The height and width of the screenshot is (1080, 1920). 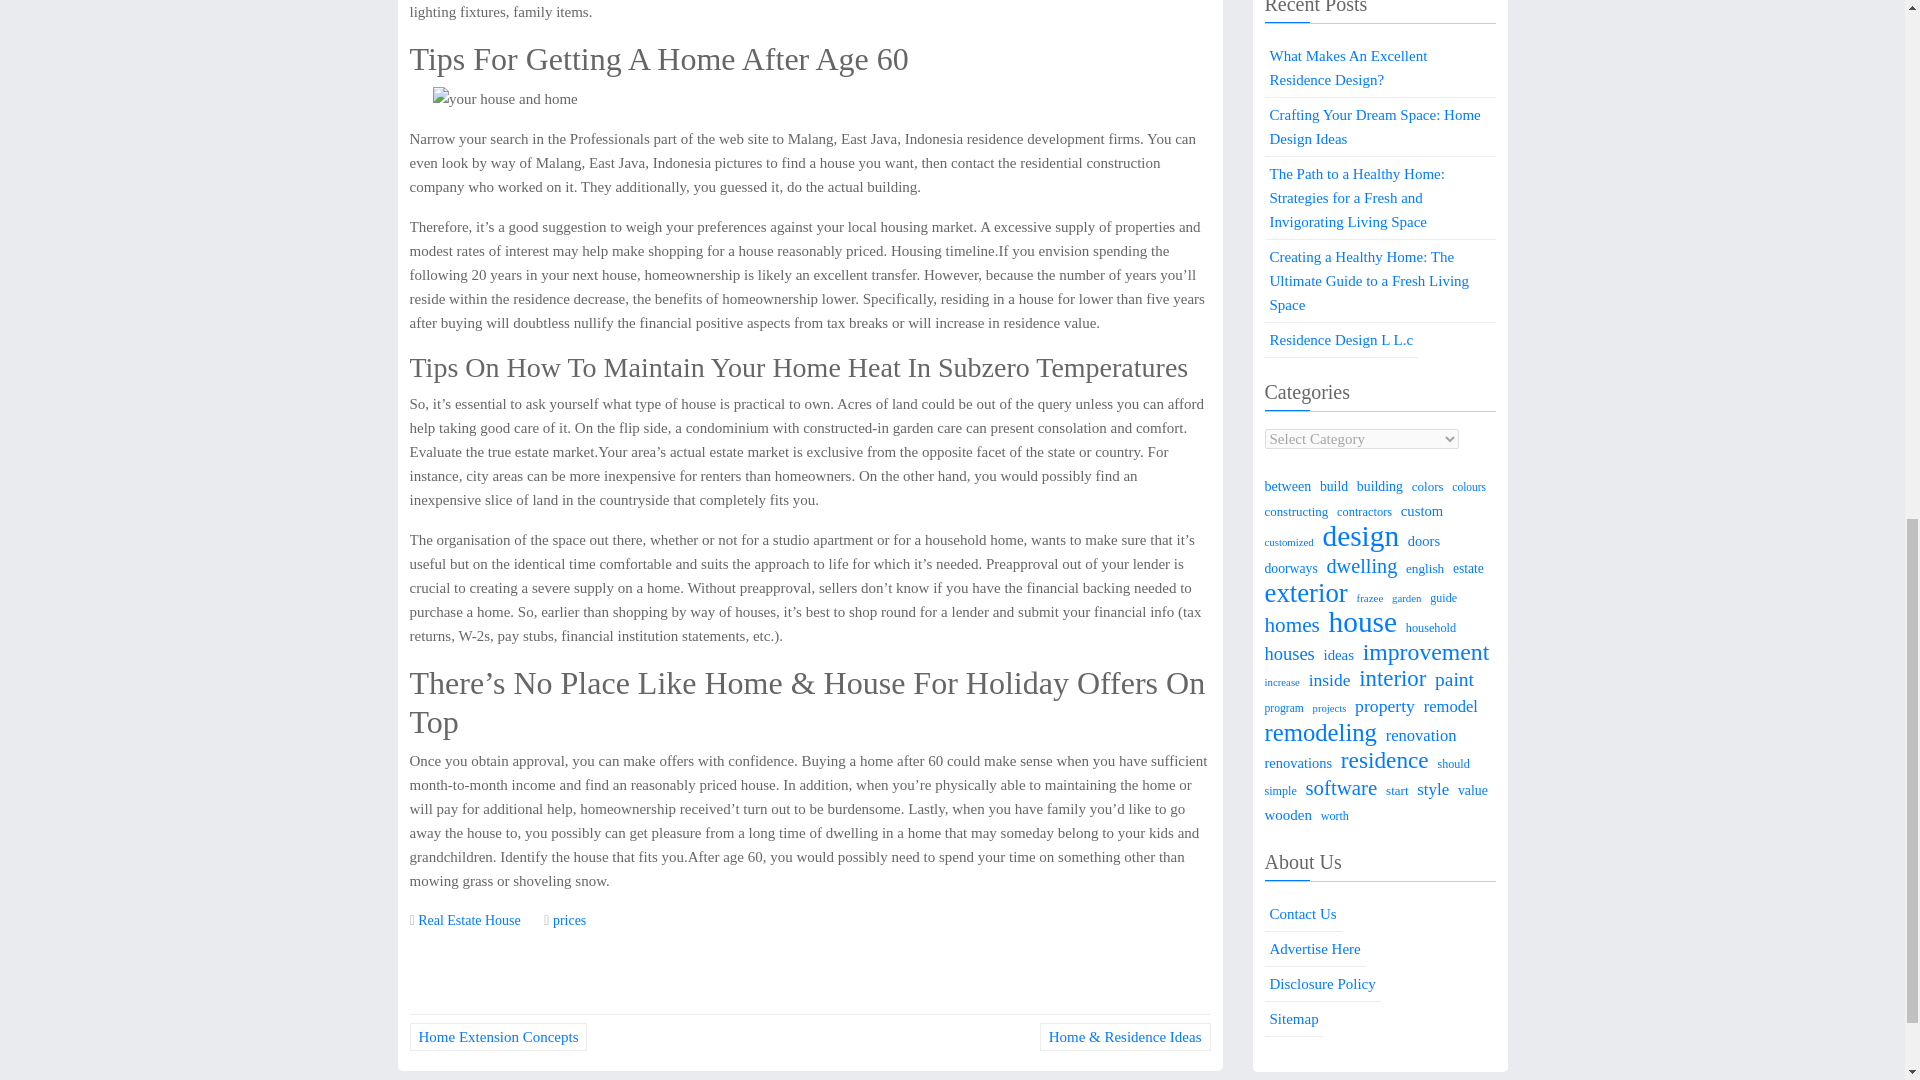 I want to click on Real Estate House, so click(x=469, y=920).